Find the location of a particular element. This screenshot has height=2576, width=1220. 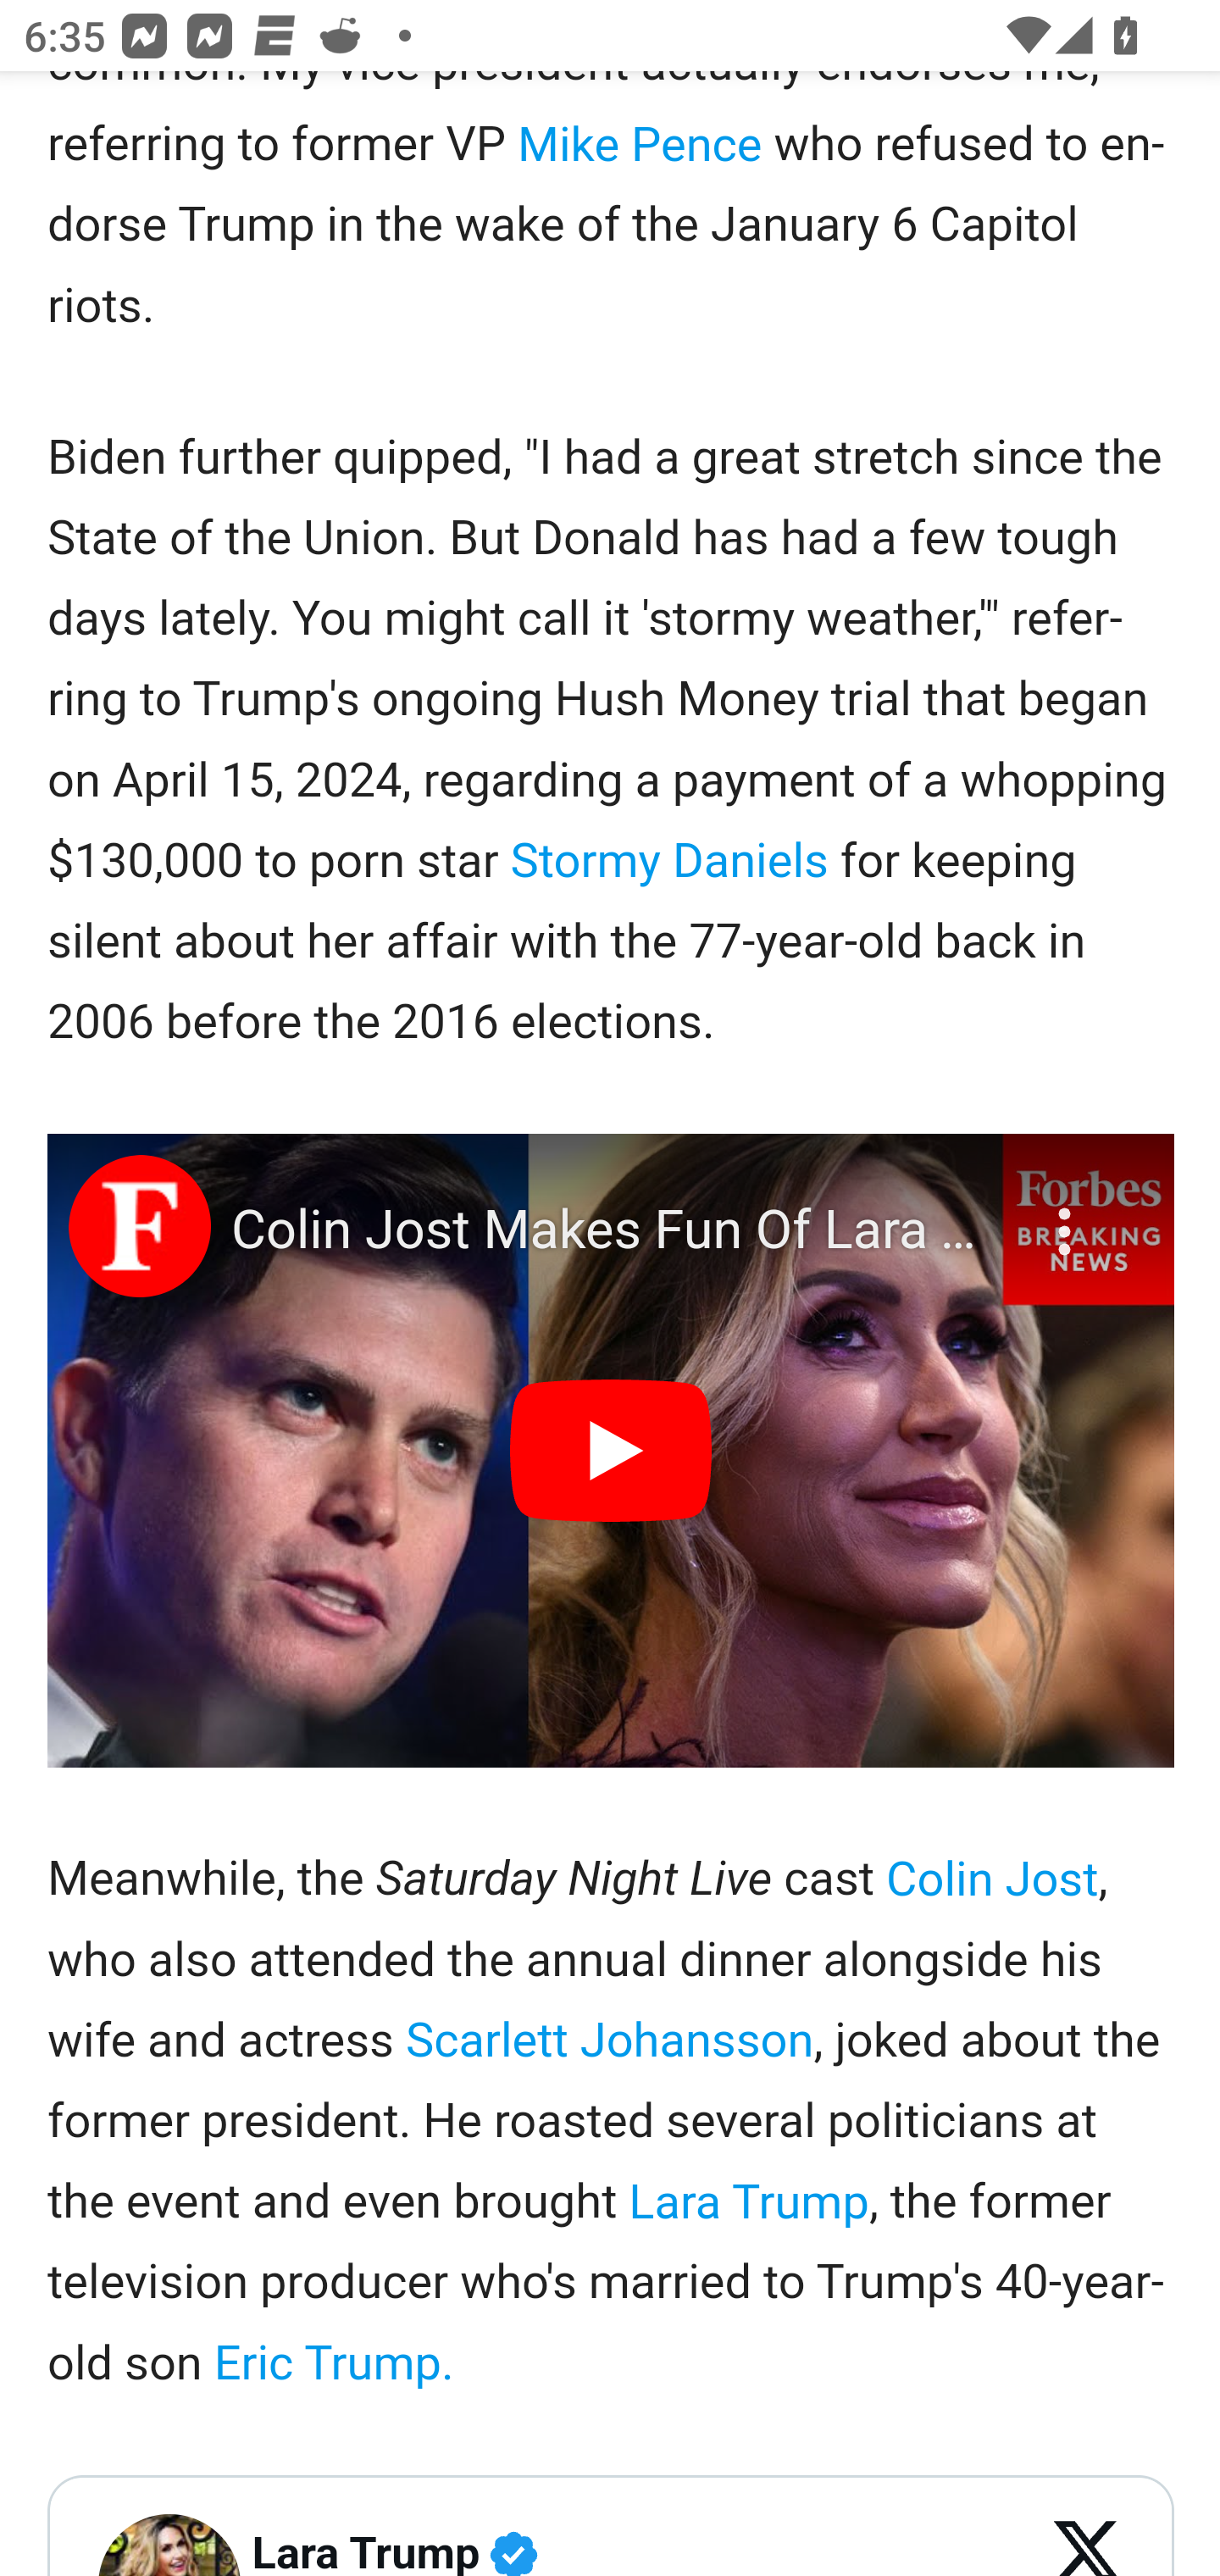

Play is located at coordinates (612, 1451).